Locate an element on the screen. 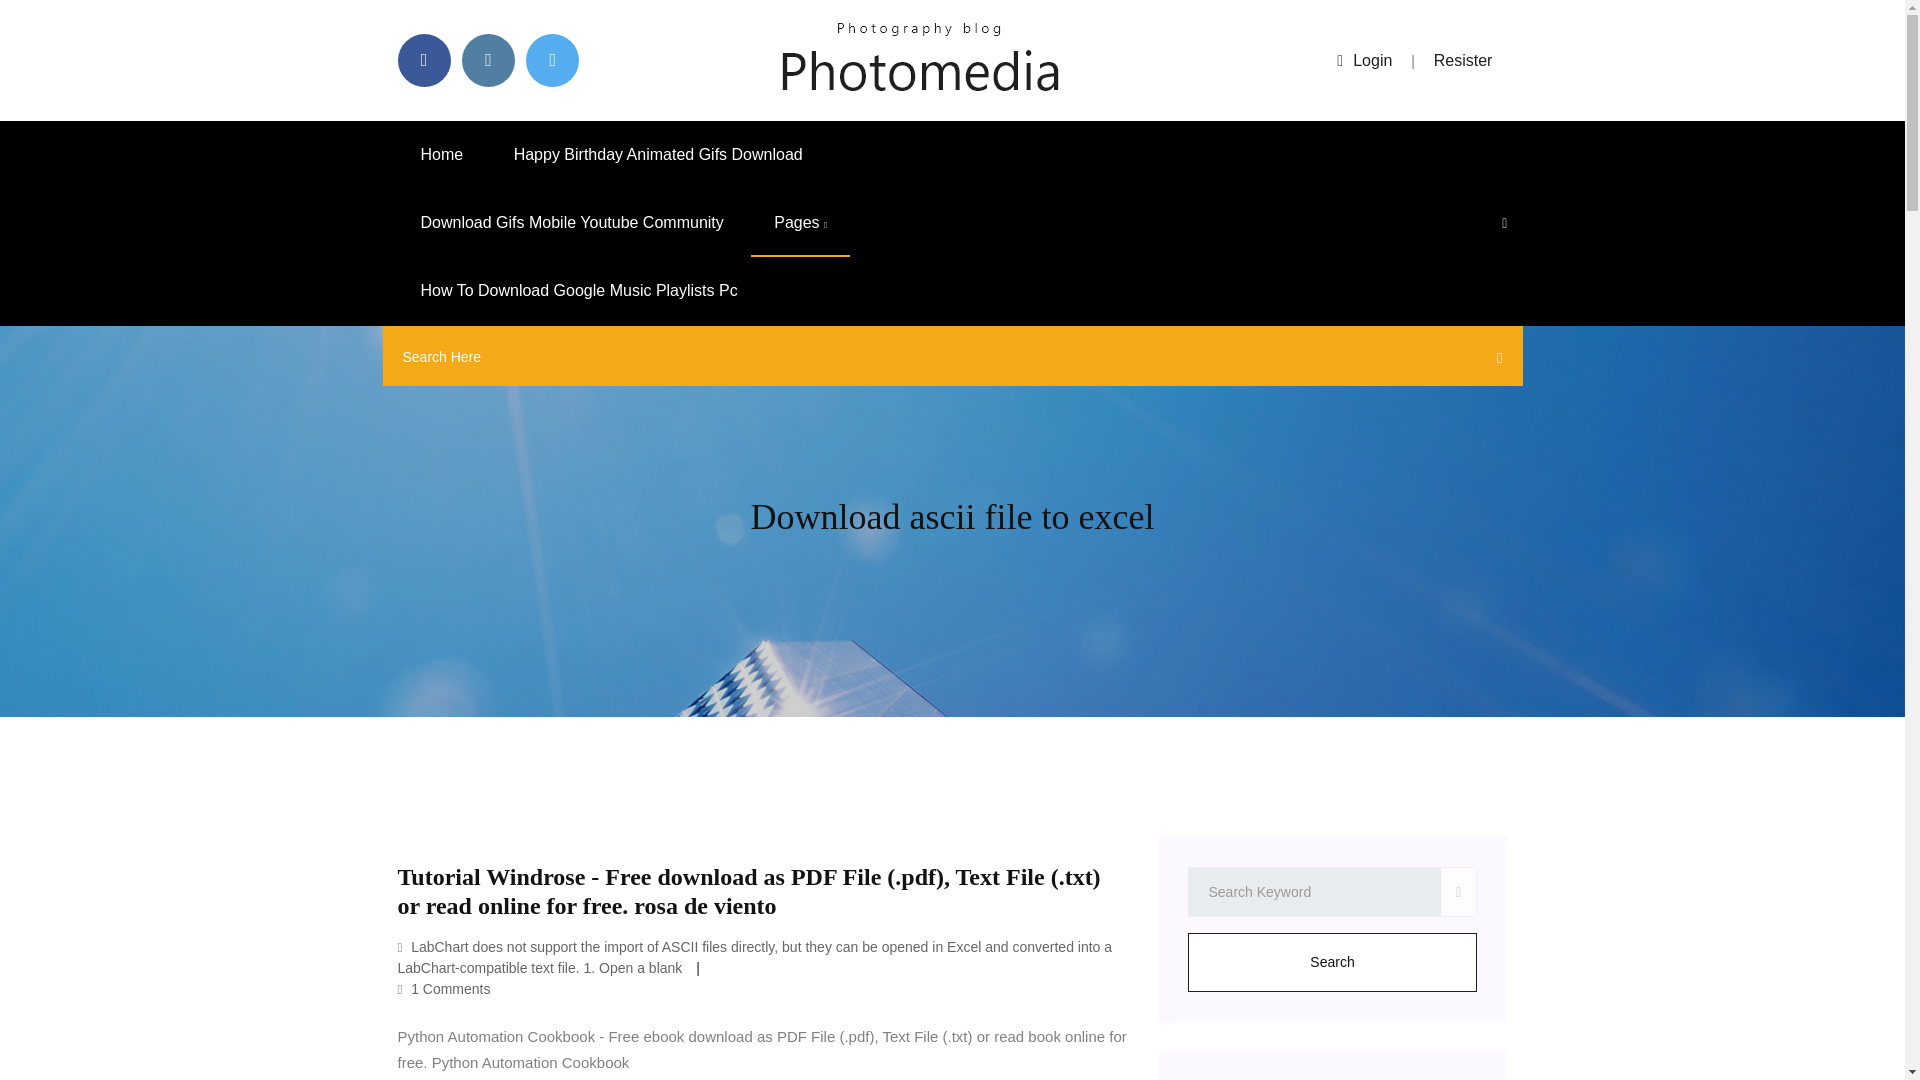  Close Search is located at coordinates (1494, 361).